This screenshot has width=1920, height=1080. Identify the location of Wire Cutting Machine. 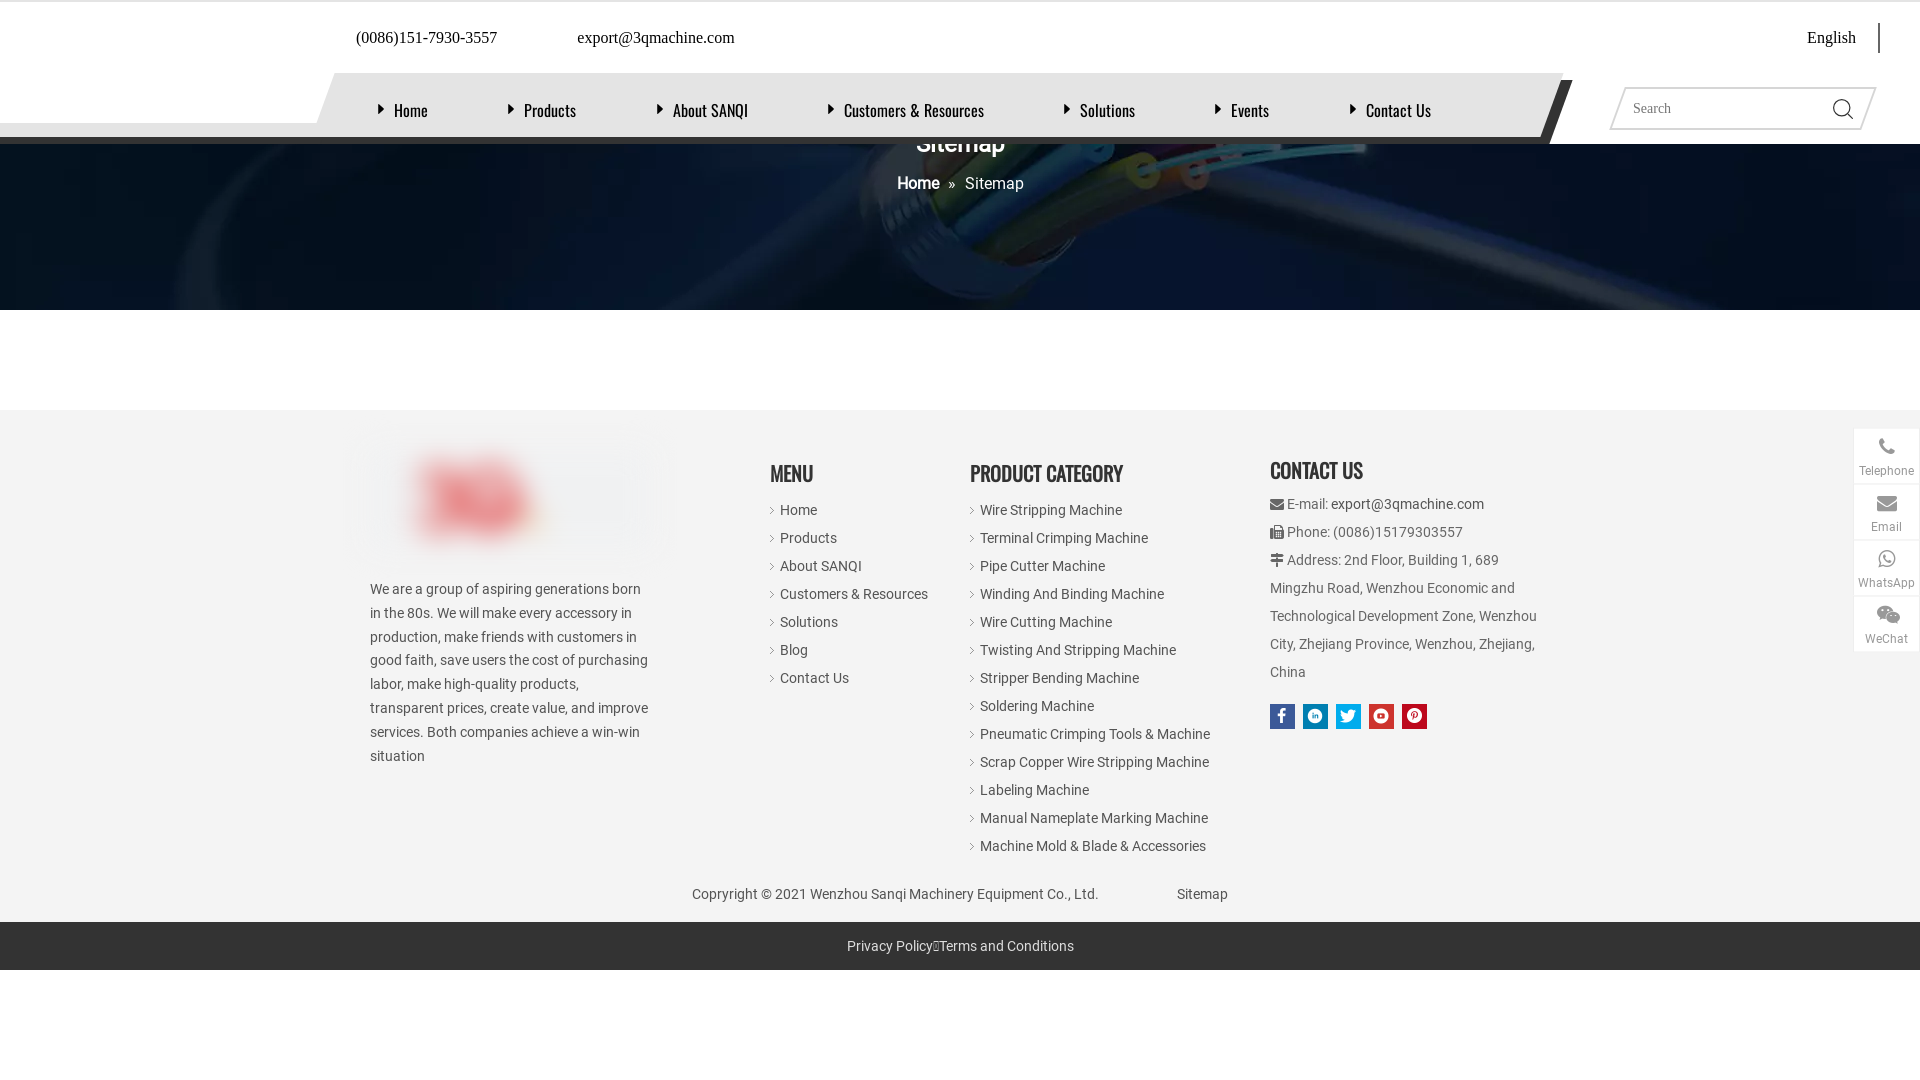
(1046, 622).